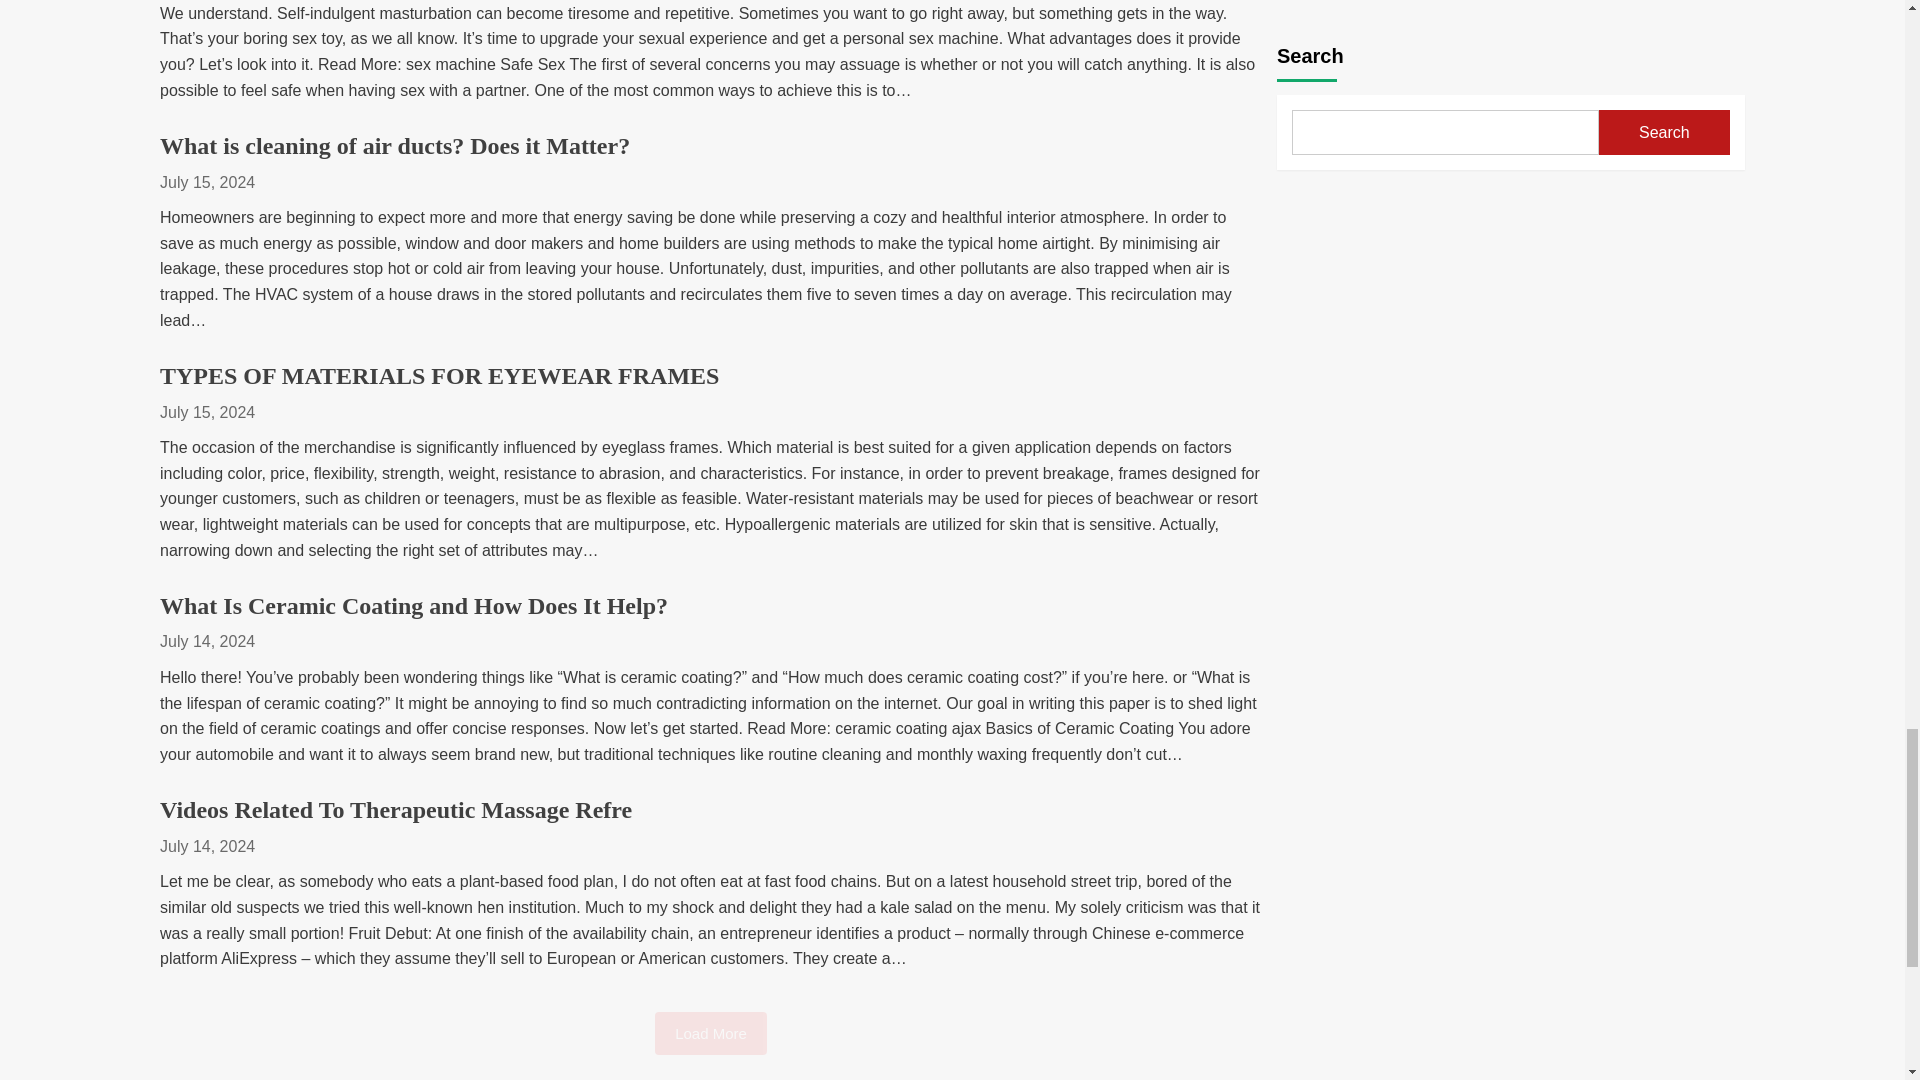  Describe the element at coordinates (394, 145) in the screenshot. I see `What is cleaning of air ducts? Does it Matter?` at that location.